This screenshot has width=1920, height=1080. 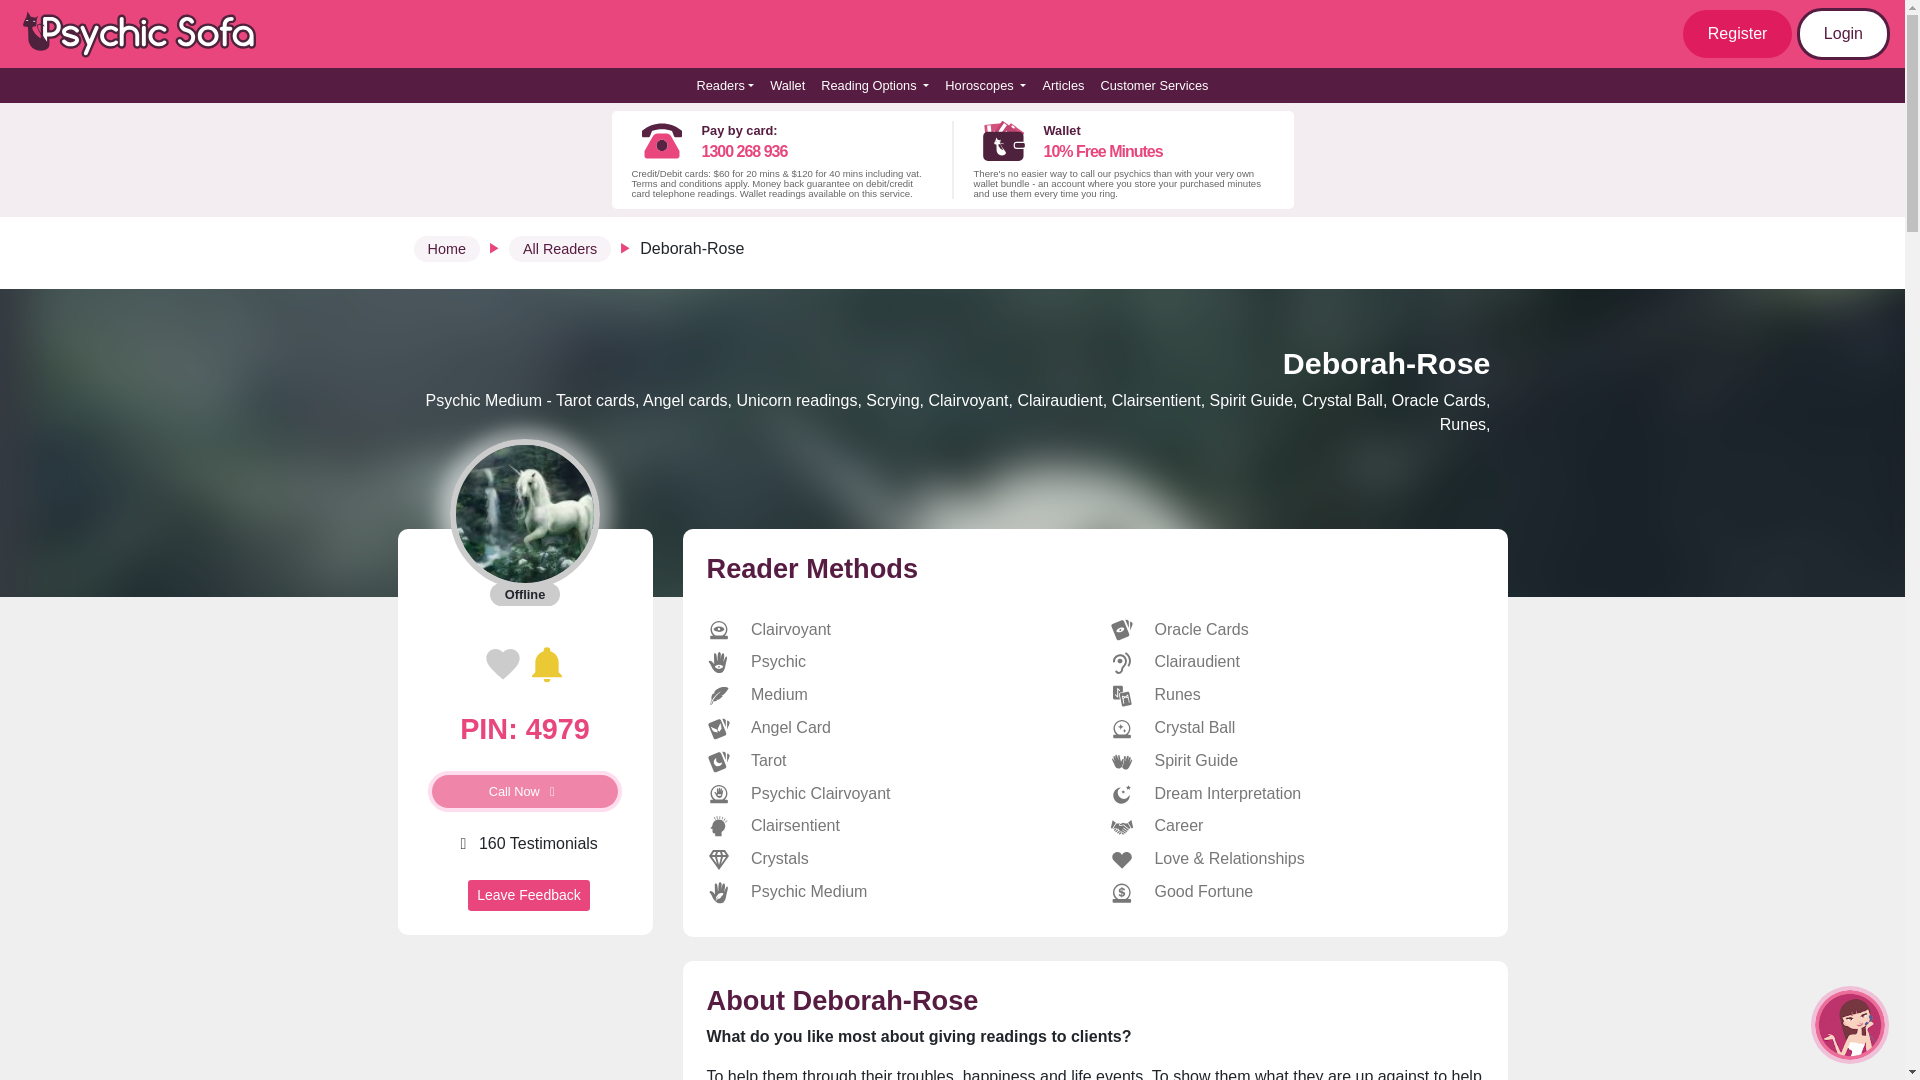 I want to click on Psychic Sofa Home Page Link, so click(x=150, y=34).